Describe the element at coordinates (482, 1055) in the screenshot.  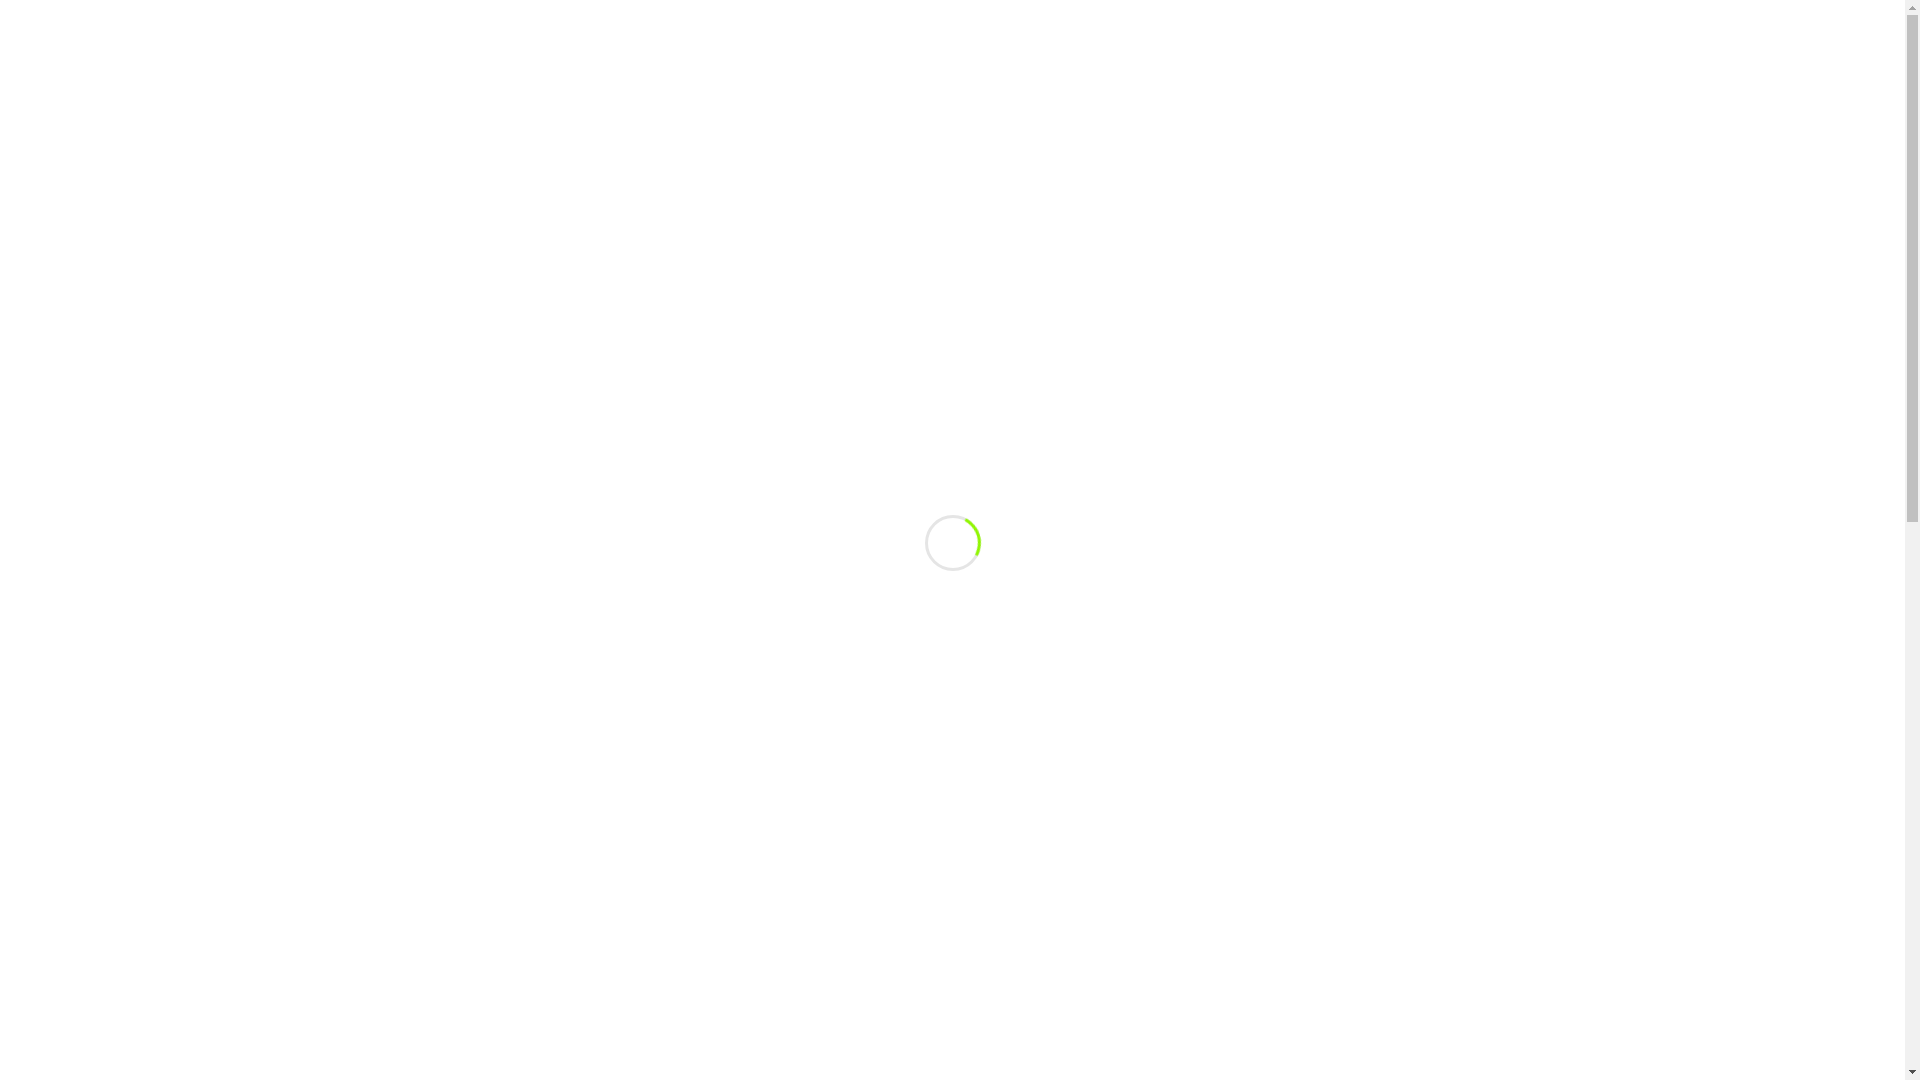
I see `Plaques & Shields` at that location.